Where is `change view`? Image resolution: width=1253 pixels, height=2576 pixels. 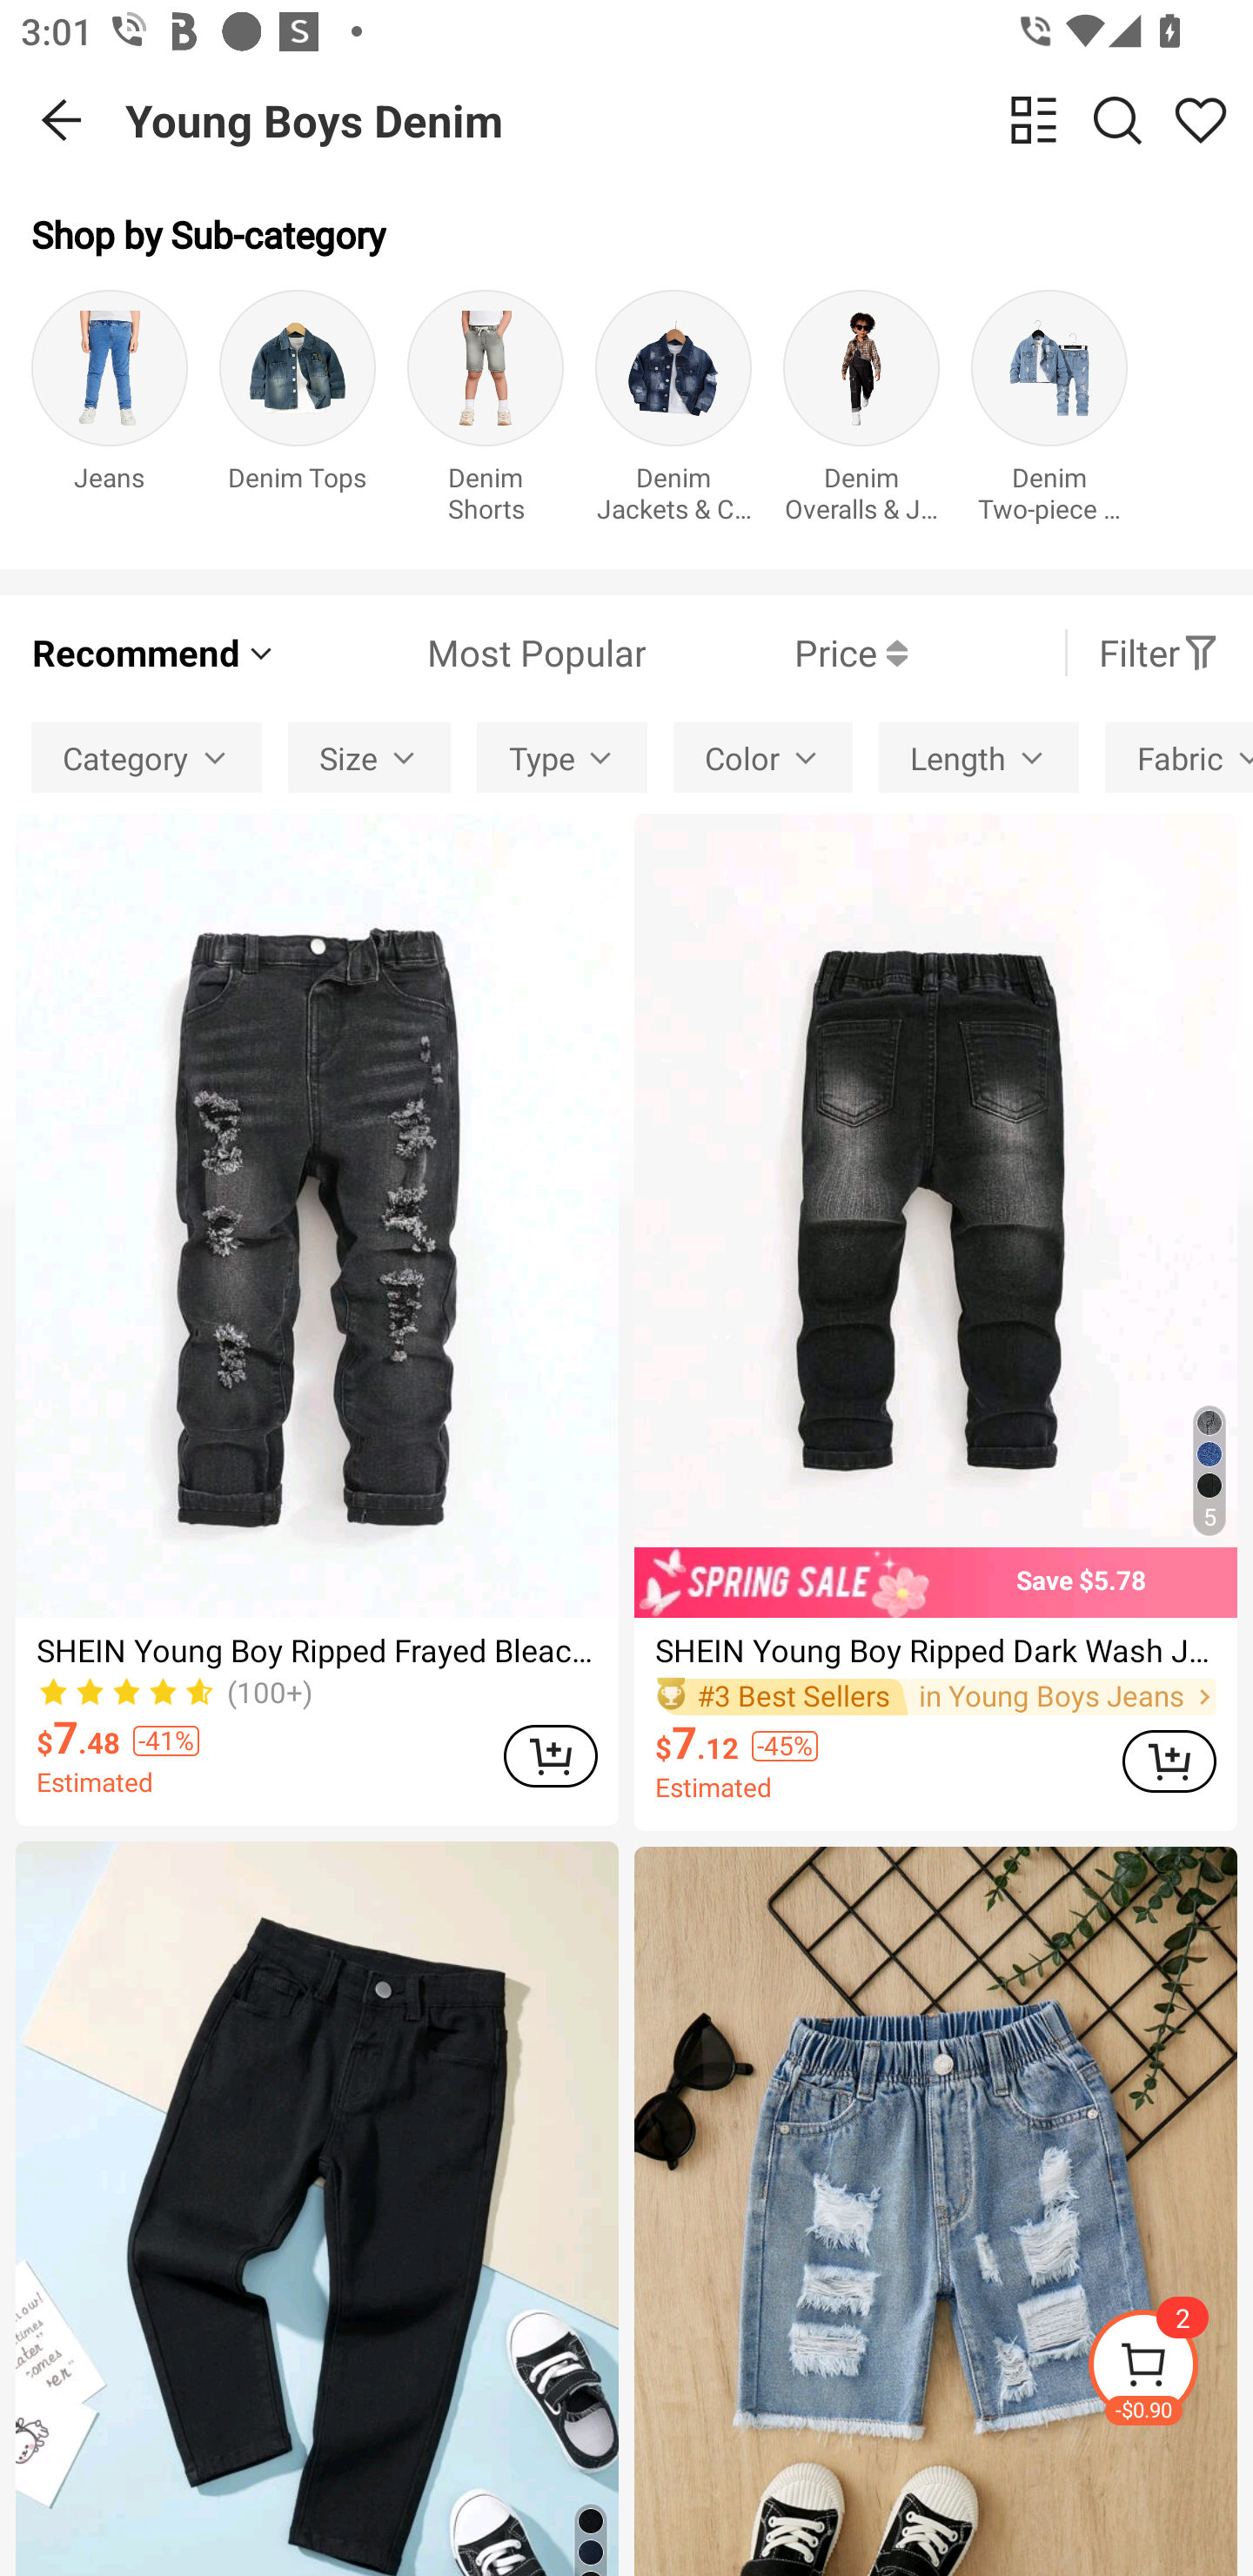 change view is located at coordinates (1034, 119).